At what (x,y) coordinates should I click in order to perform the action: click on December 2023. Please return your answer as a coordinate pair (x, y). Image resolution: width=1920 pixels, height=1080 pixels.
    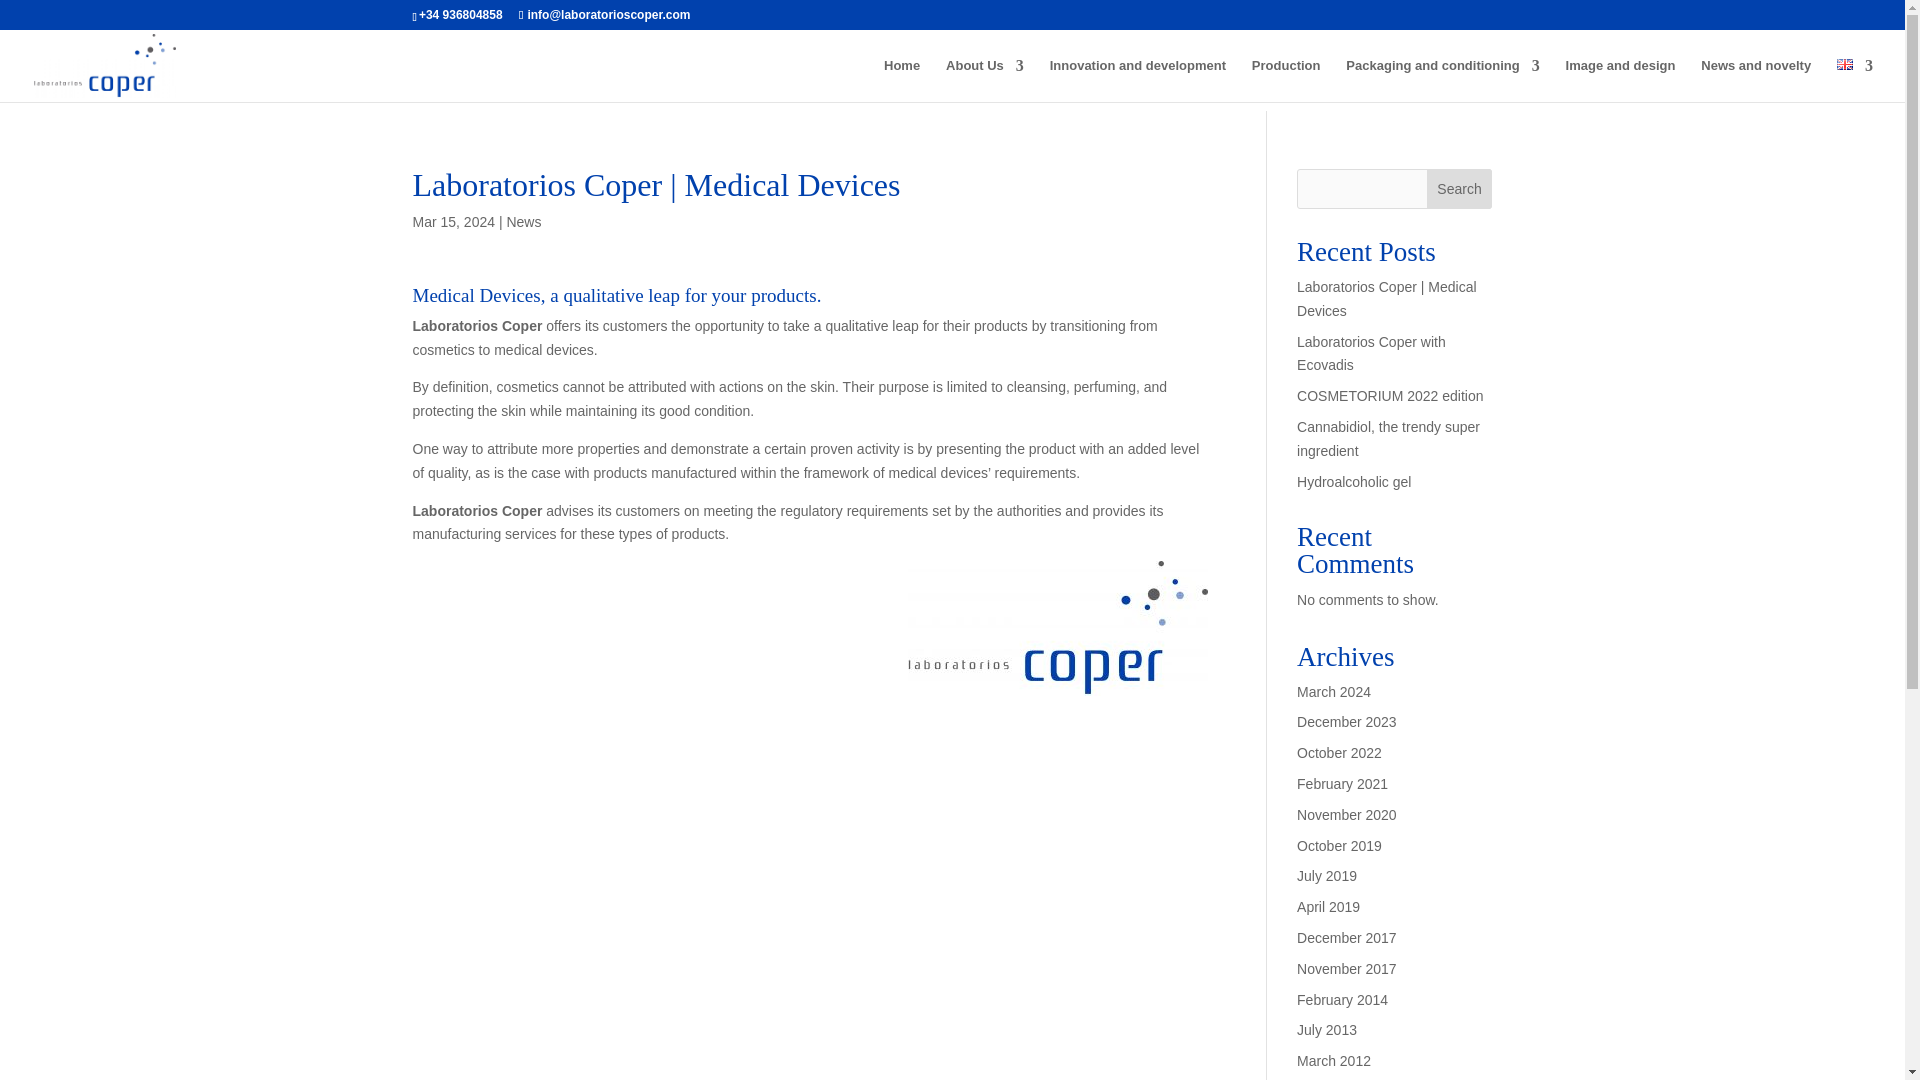
    Looking at the image, I should click on (1347, 722).